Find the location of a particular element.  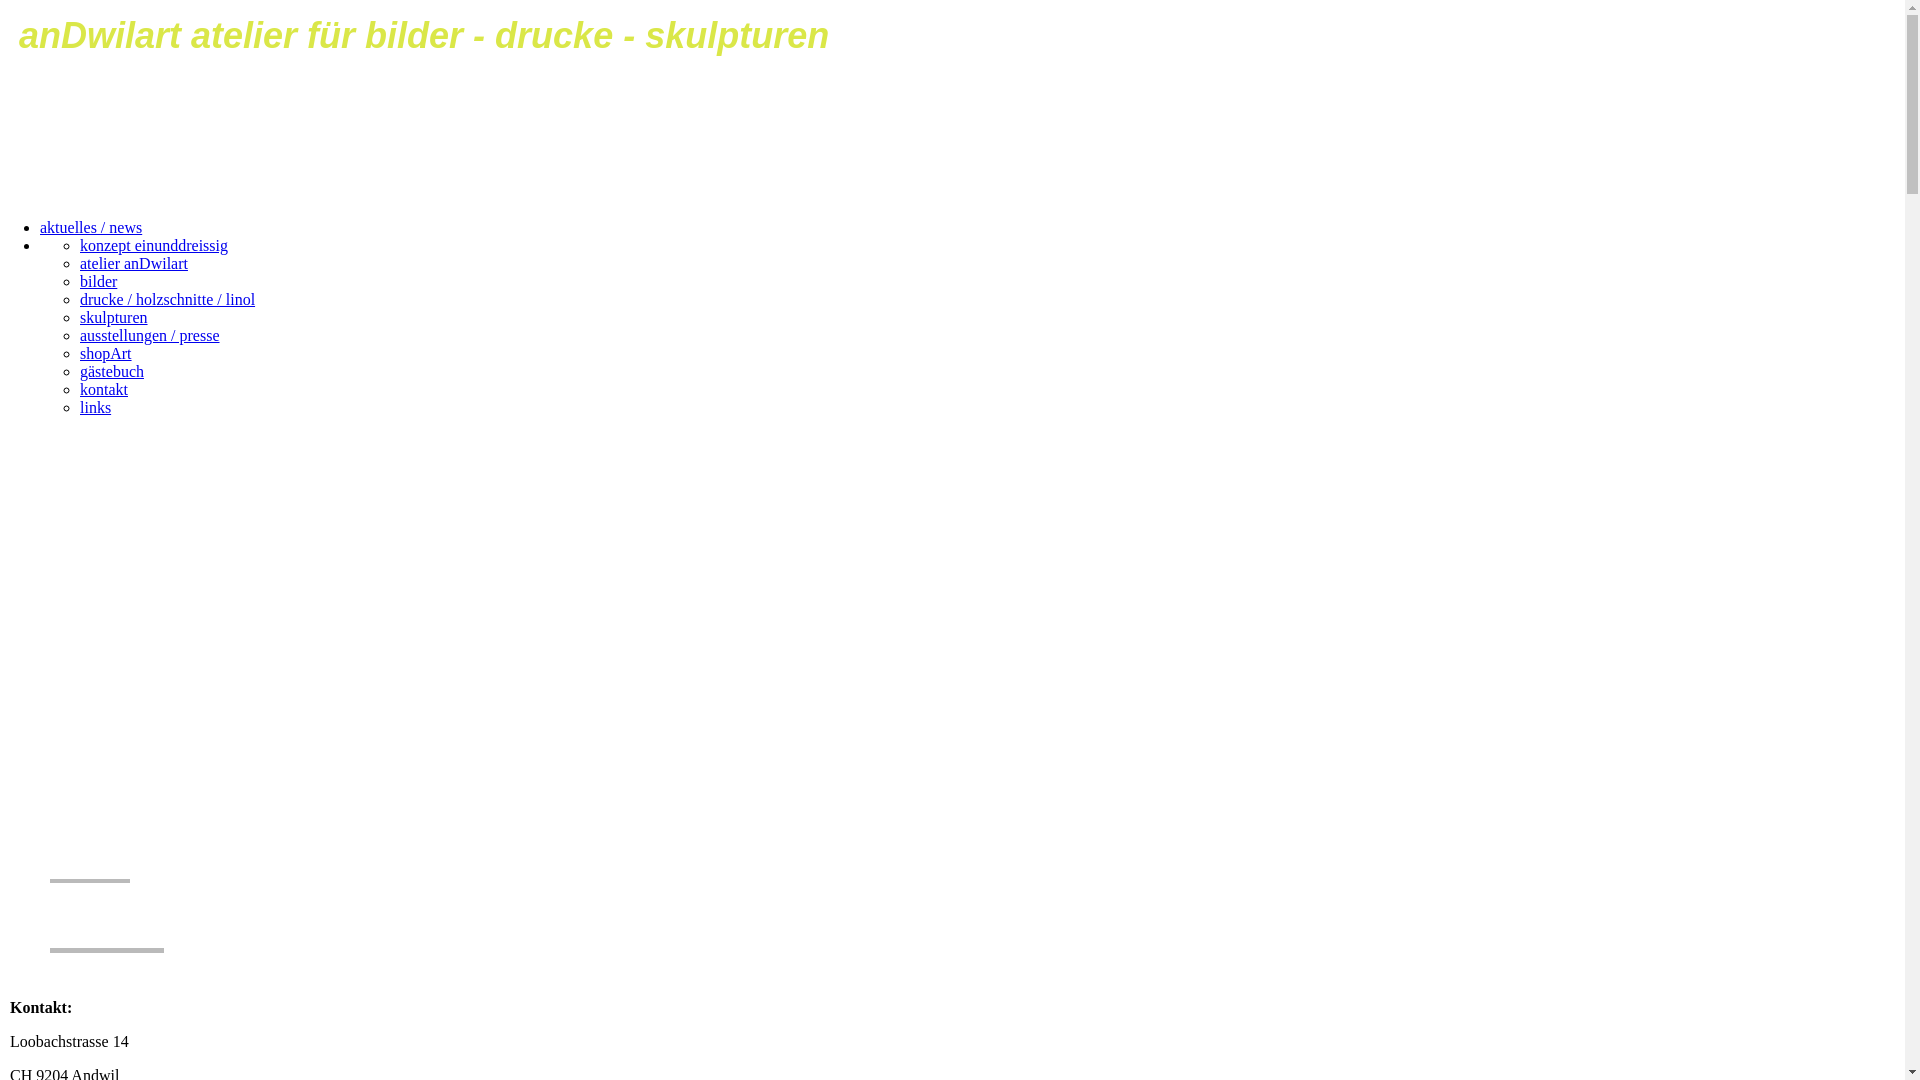

konzept einunddreissig is located at coordinates (154, 246).